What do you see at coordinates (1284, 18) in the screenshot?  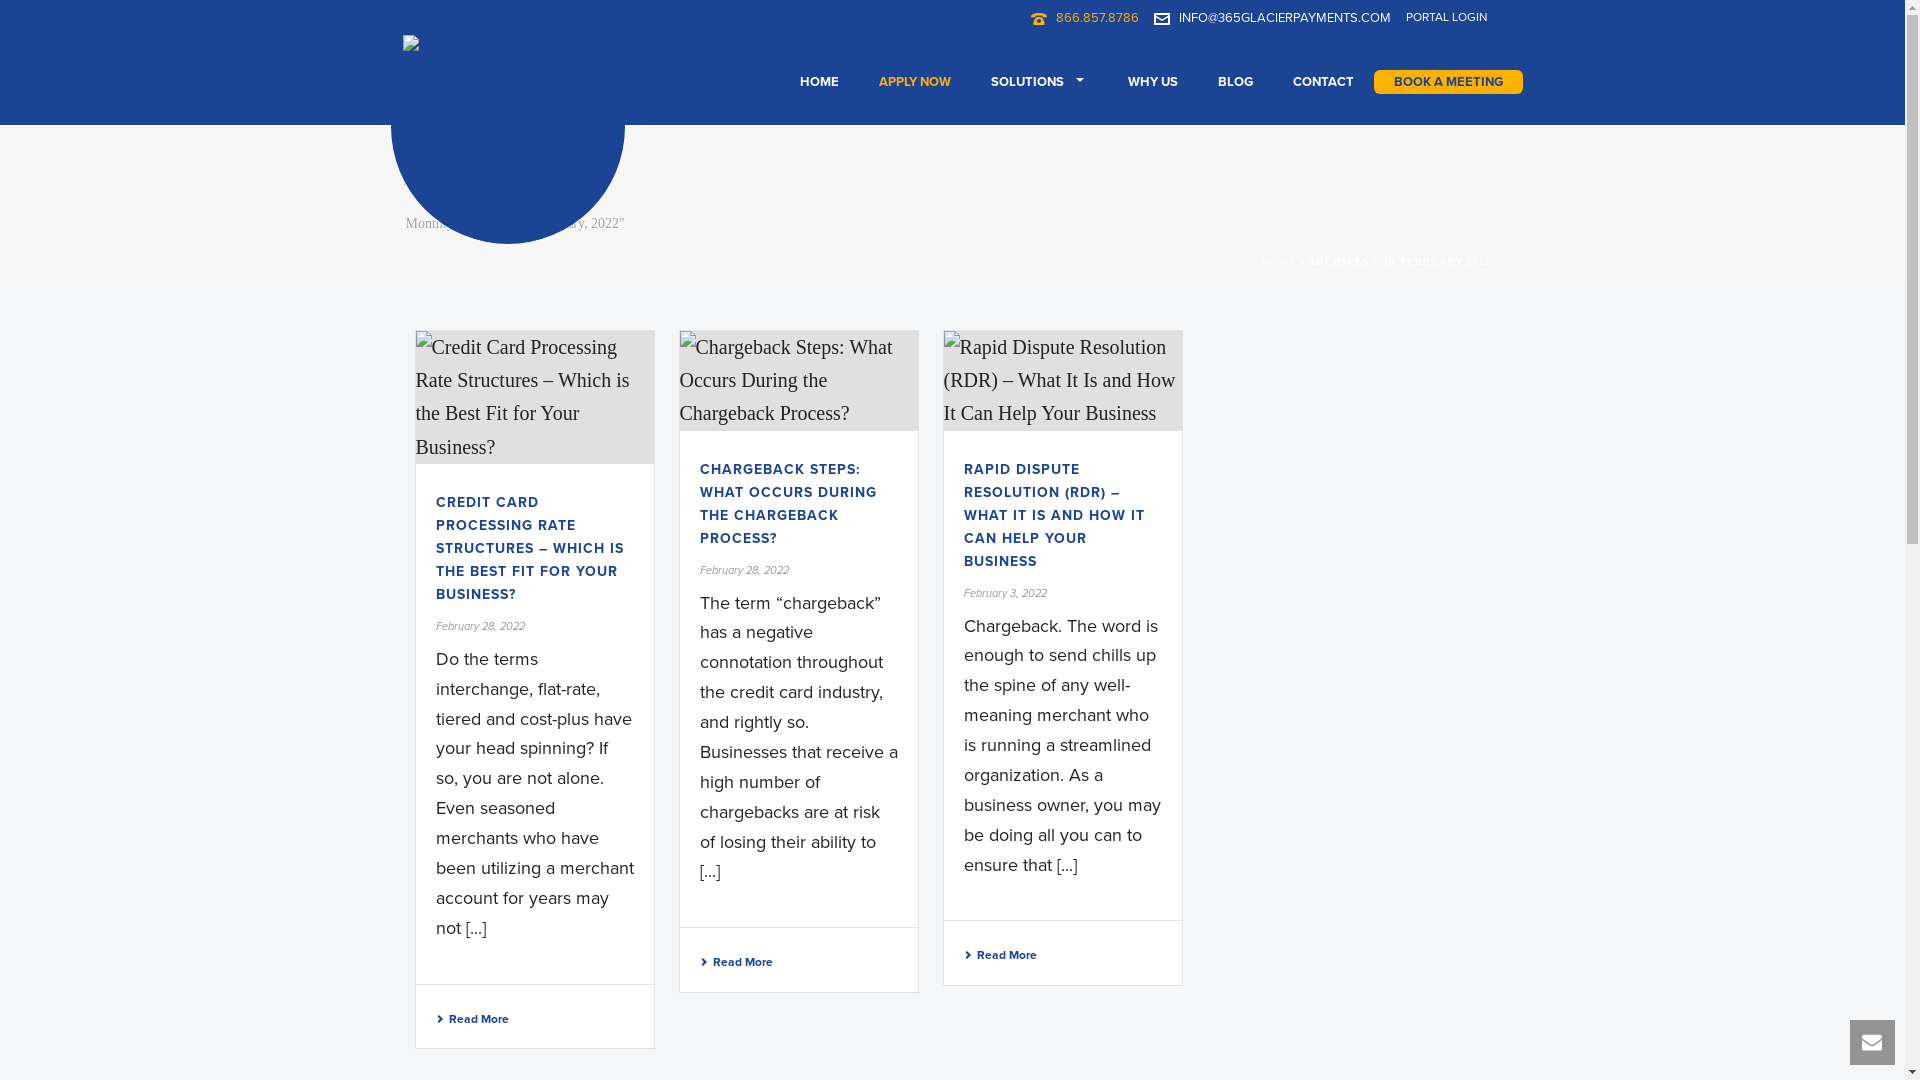 I see `INFO@365GLACIERPAYMENTS.COM` at bounding box center [1284, 18].